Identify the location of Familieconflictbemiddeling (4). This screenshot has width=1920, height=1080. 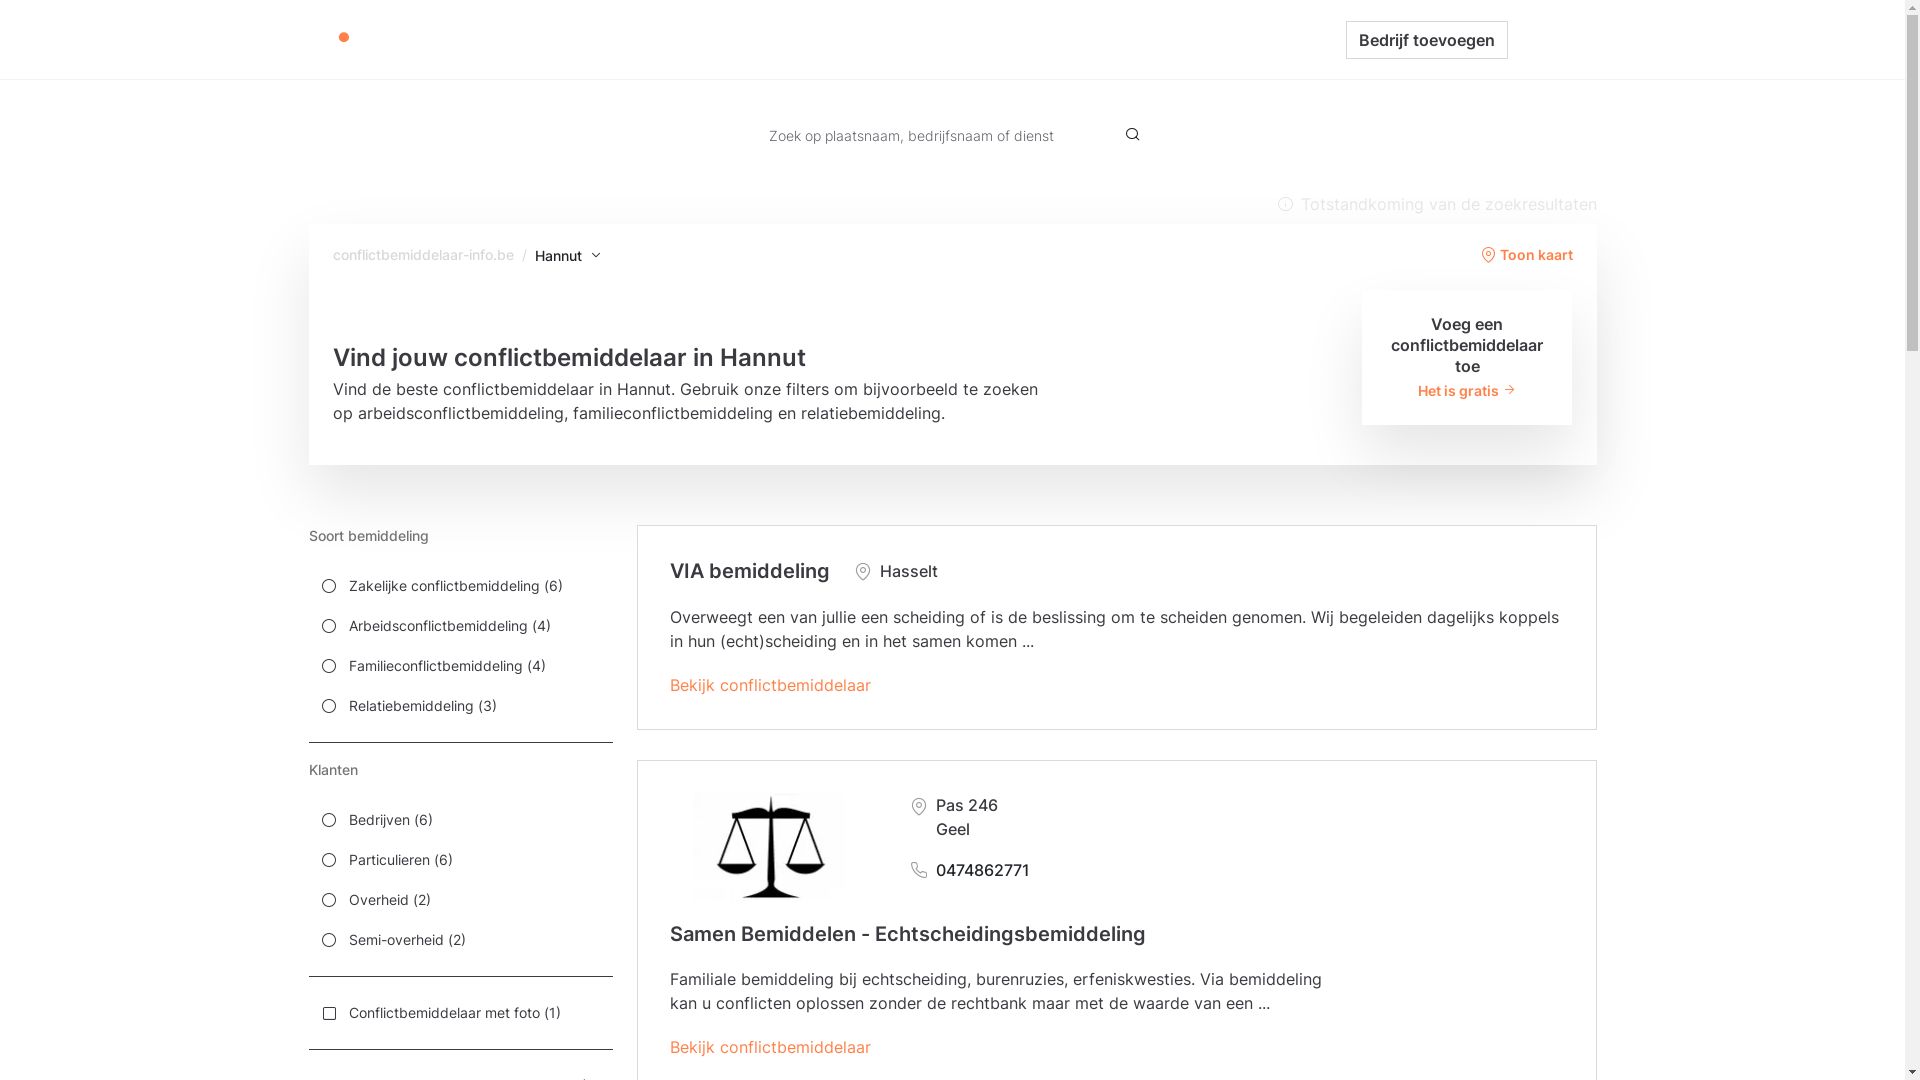
(460, 666).